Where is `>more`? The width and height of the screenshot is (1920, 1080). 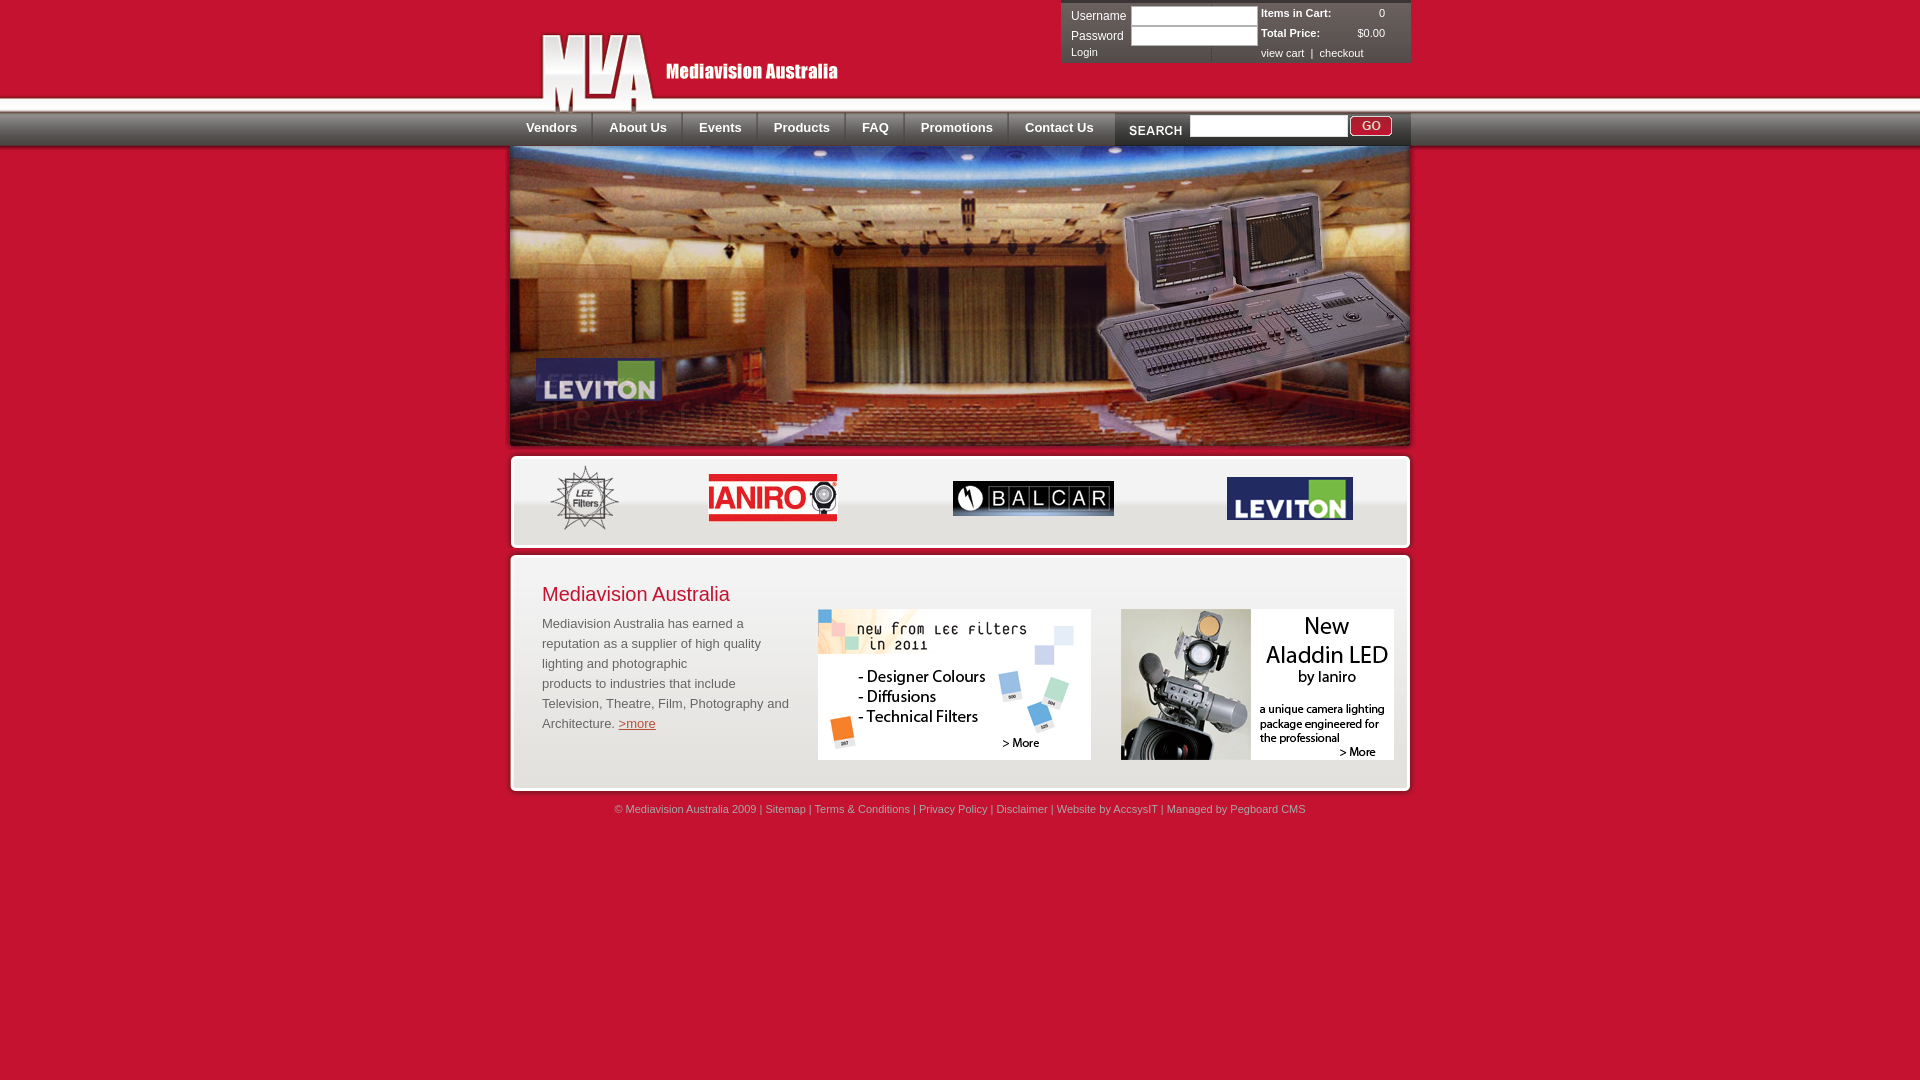
>more is located at coordinates (638, 724).